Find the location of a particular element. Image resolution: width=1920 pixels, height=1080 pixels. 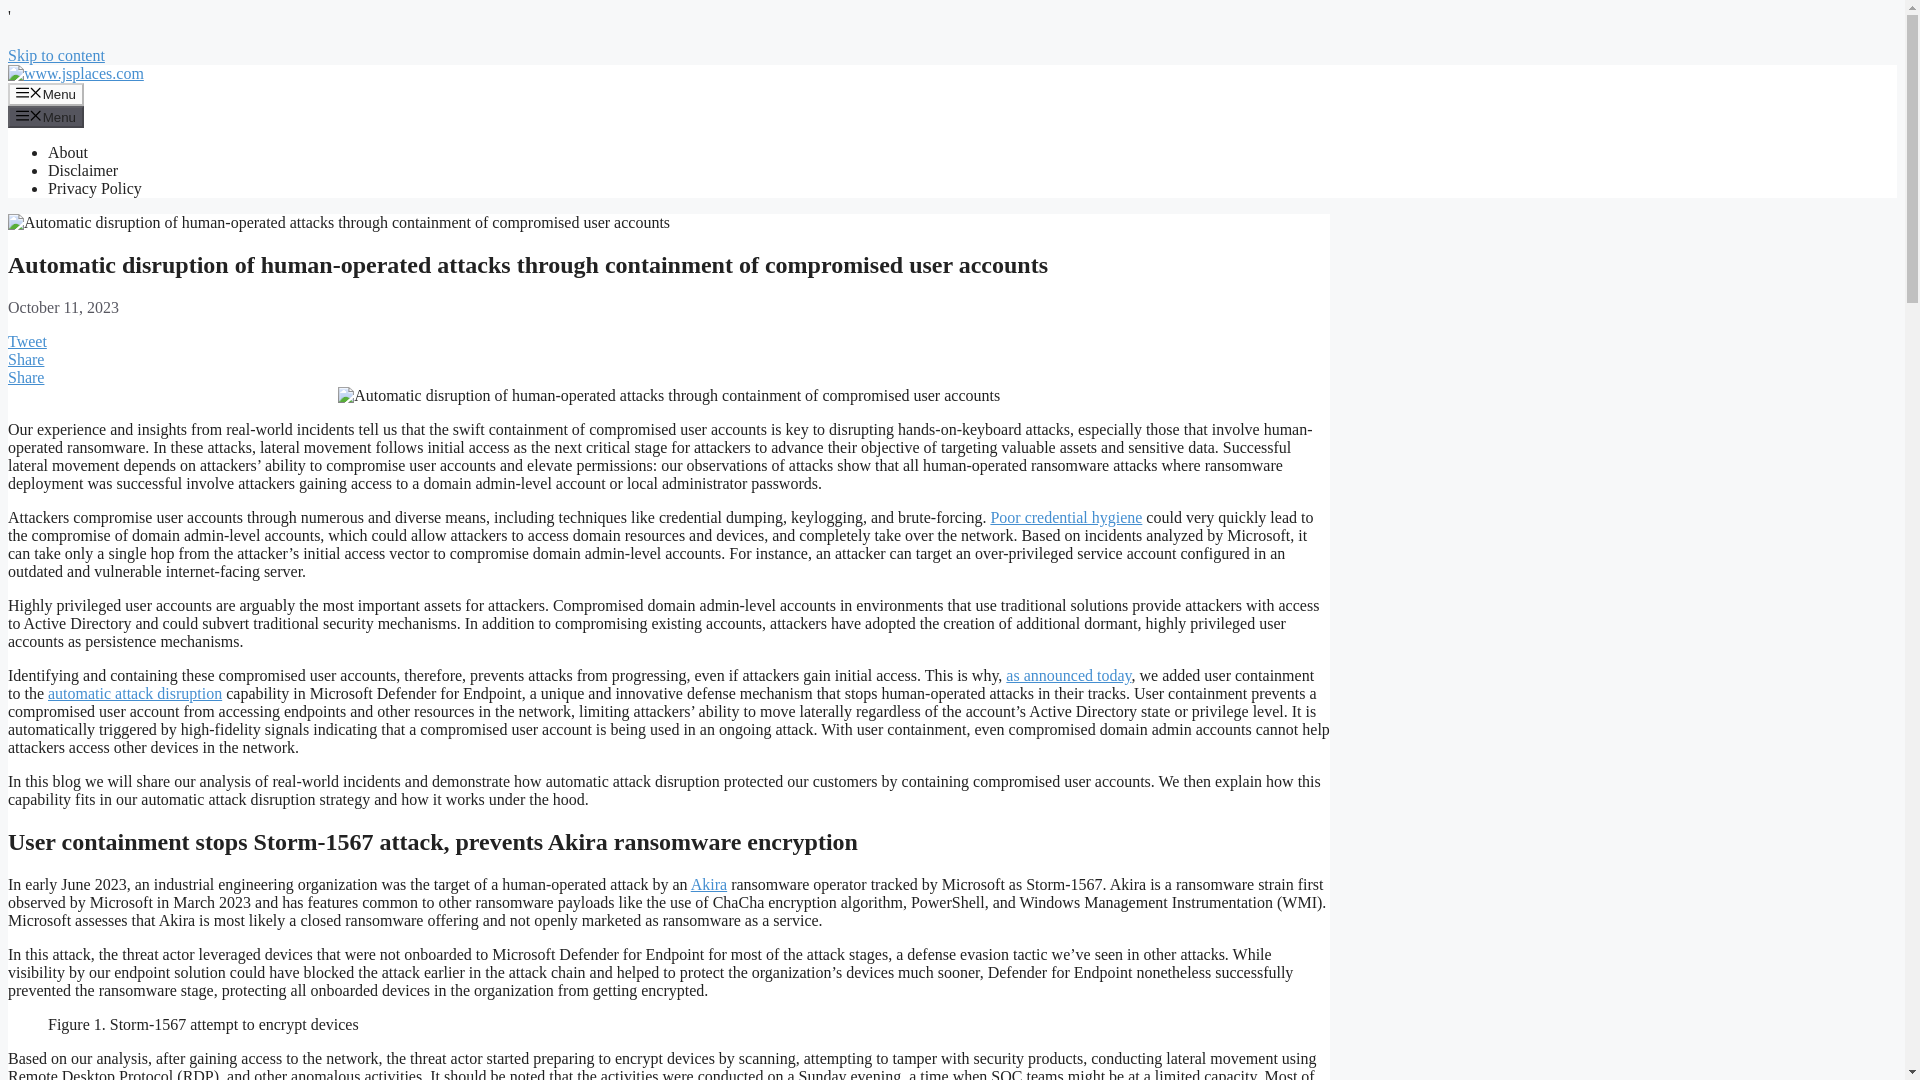

Share is located at coordinates (26, 377).